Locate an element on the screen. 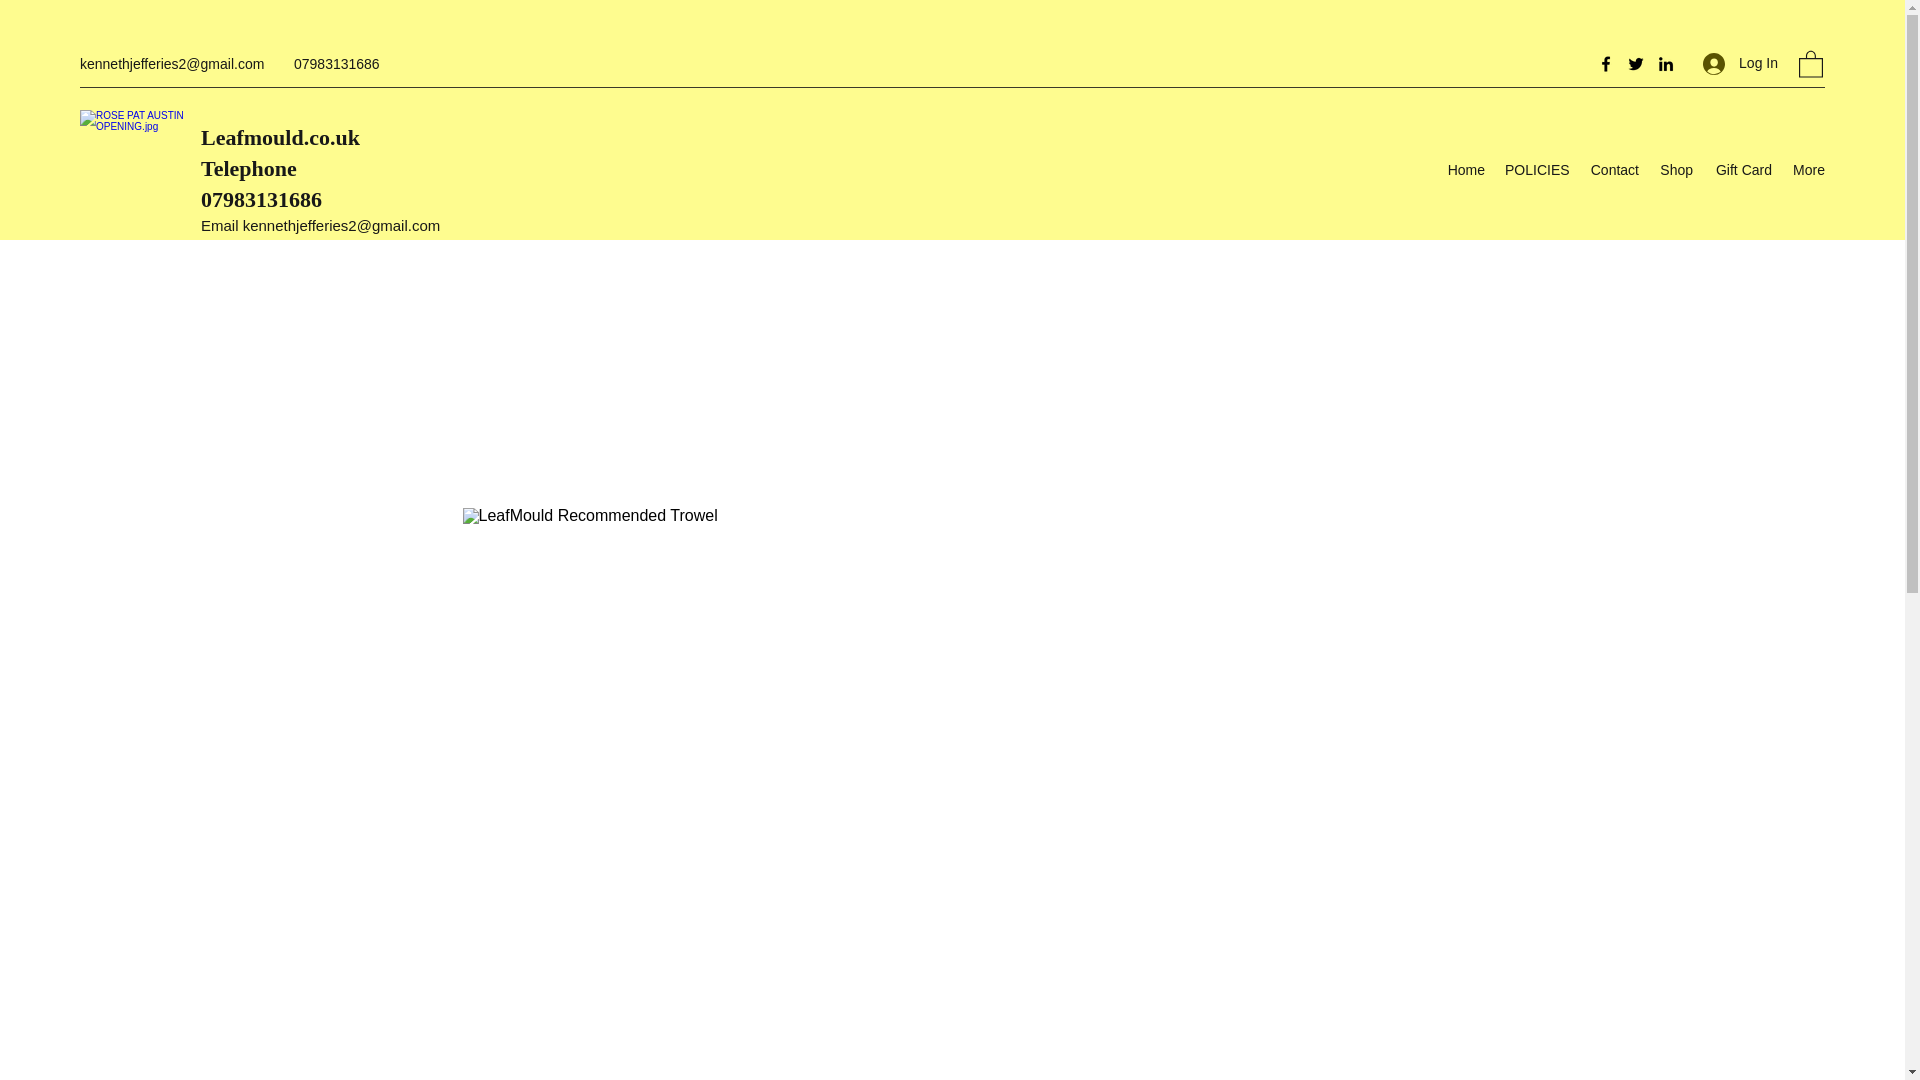  Log In is located at coordinates (1740, 64).